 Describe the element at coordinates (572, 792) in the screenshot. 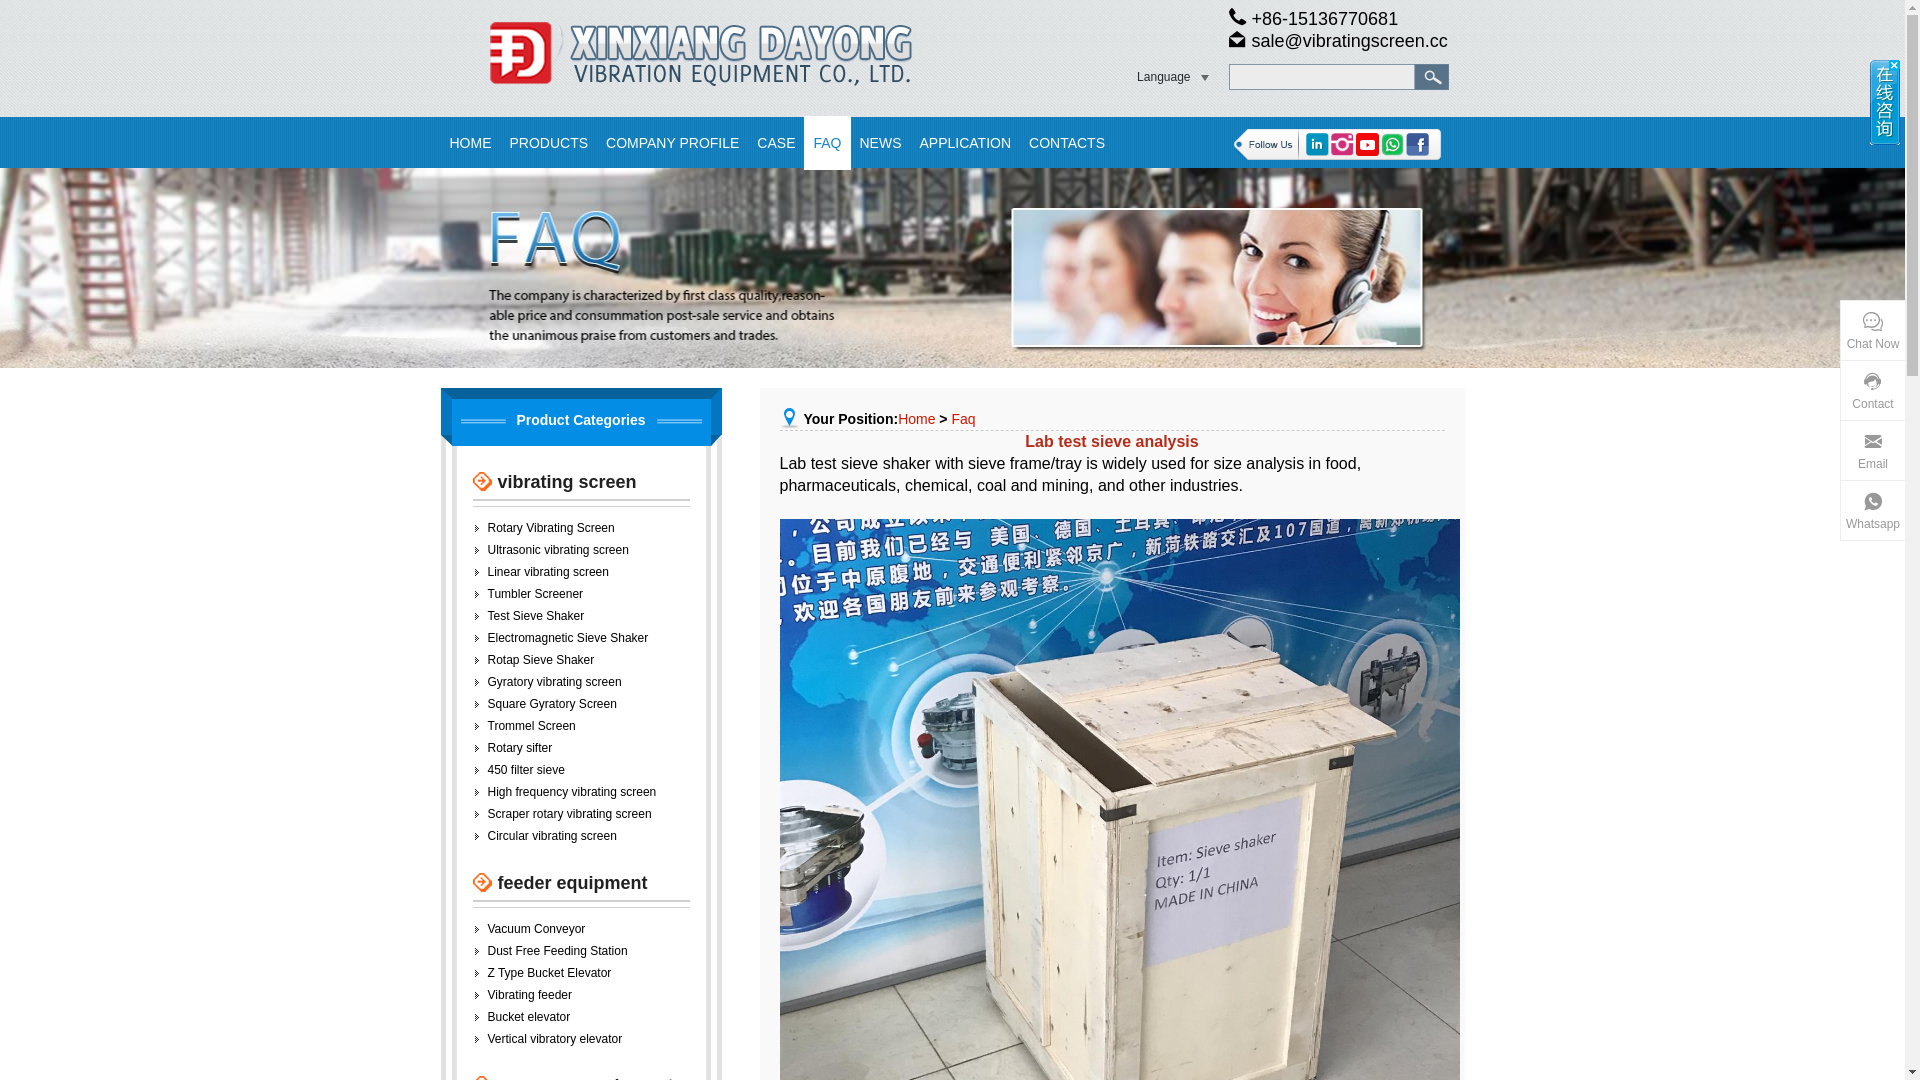

I see `High frequency vibrating screen` at that location.